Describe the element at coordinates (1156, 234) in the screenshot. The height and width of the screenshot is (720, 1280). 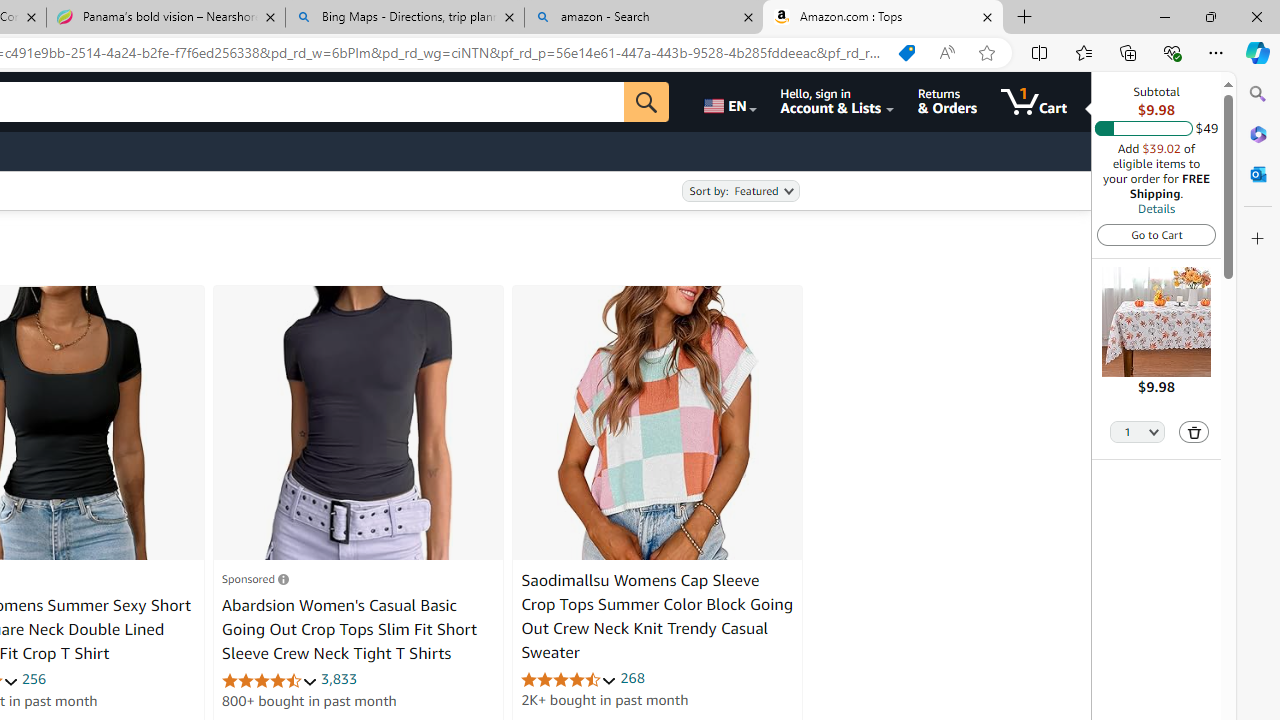
I see `Go to Cart` at that location.